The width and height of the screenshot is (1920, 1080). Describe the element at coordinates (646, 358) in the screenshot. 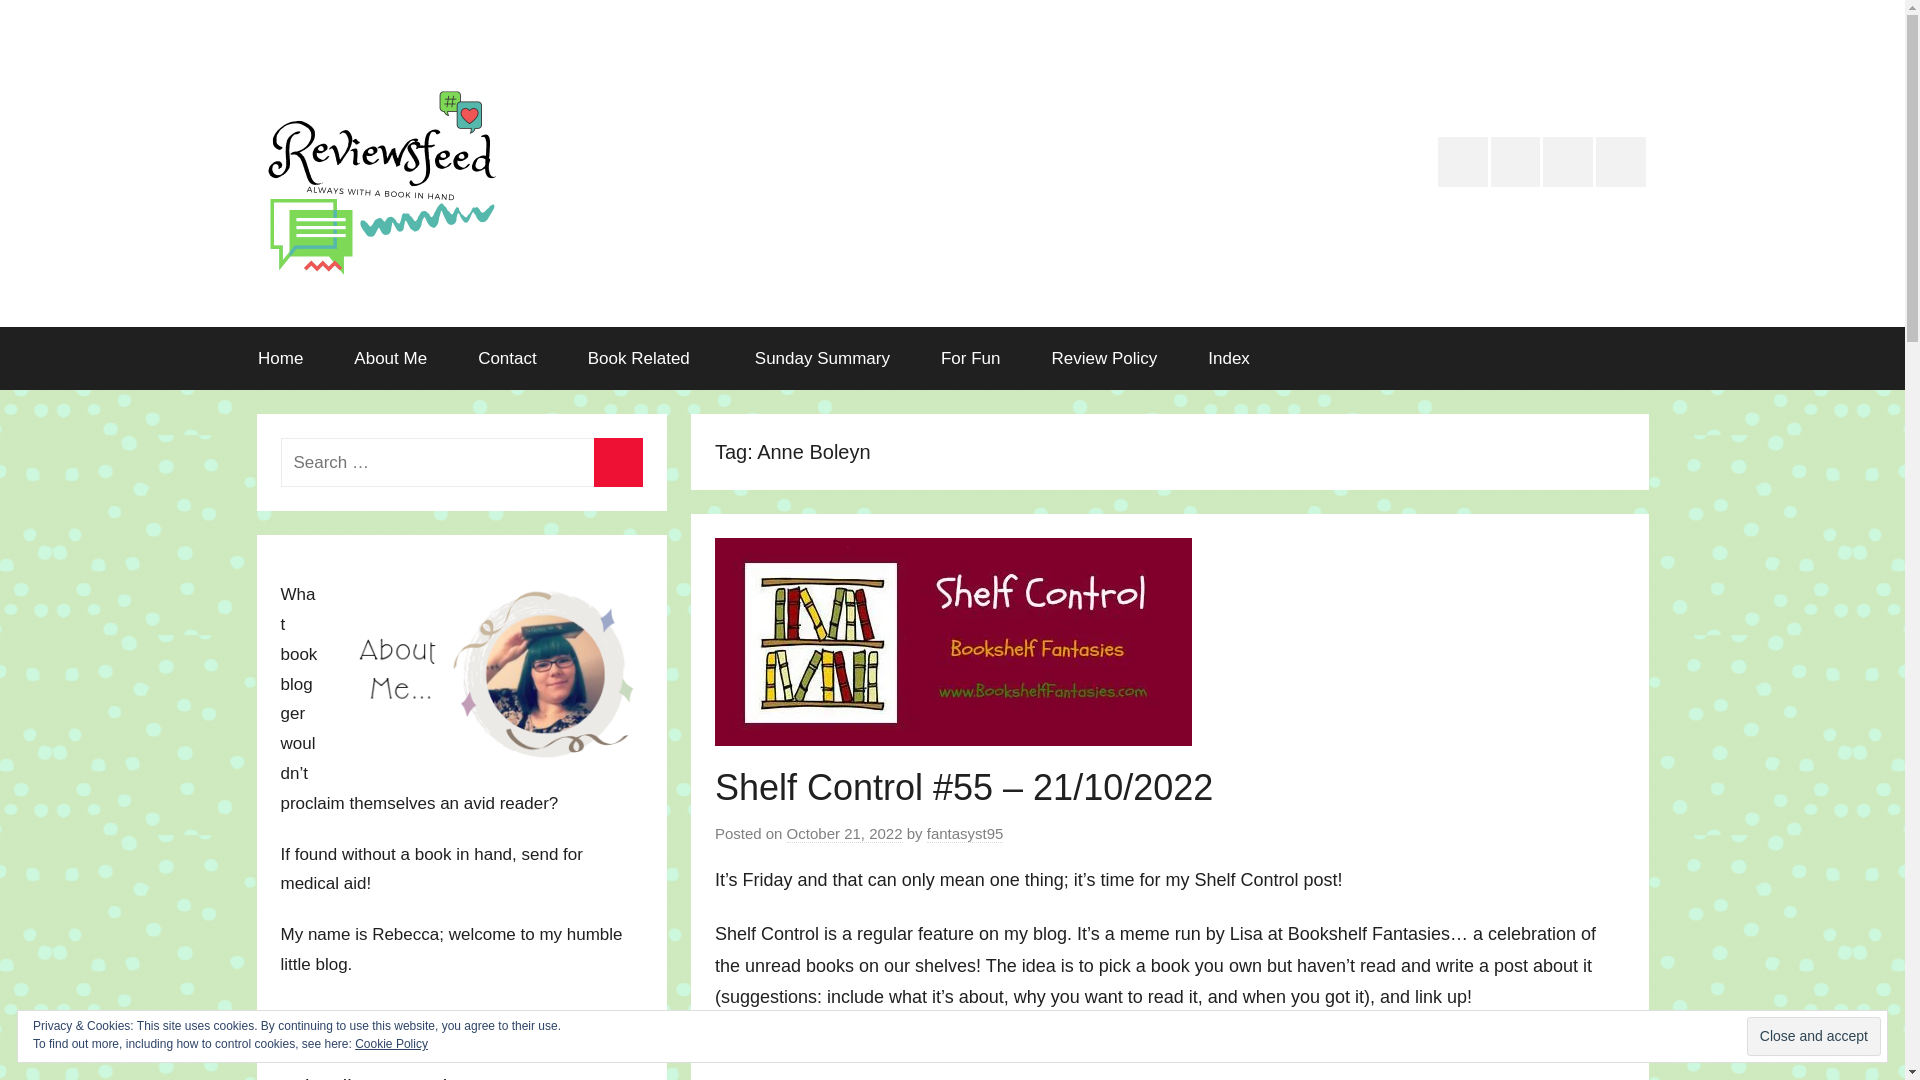

I see `Book Related` at that location.